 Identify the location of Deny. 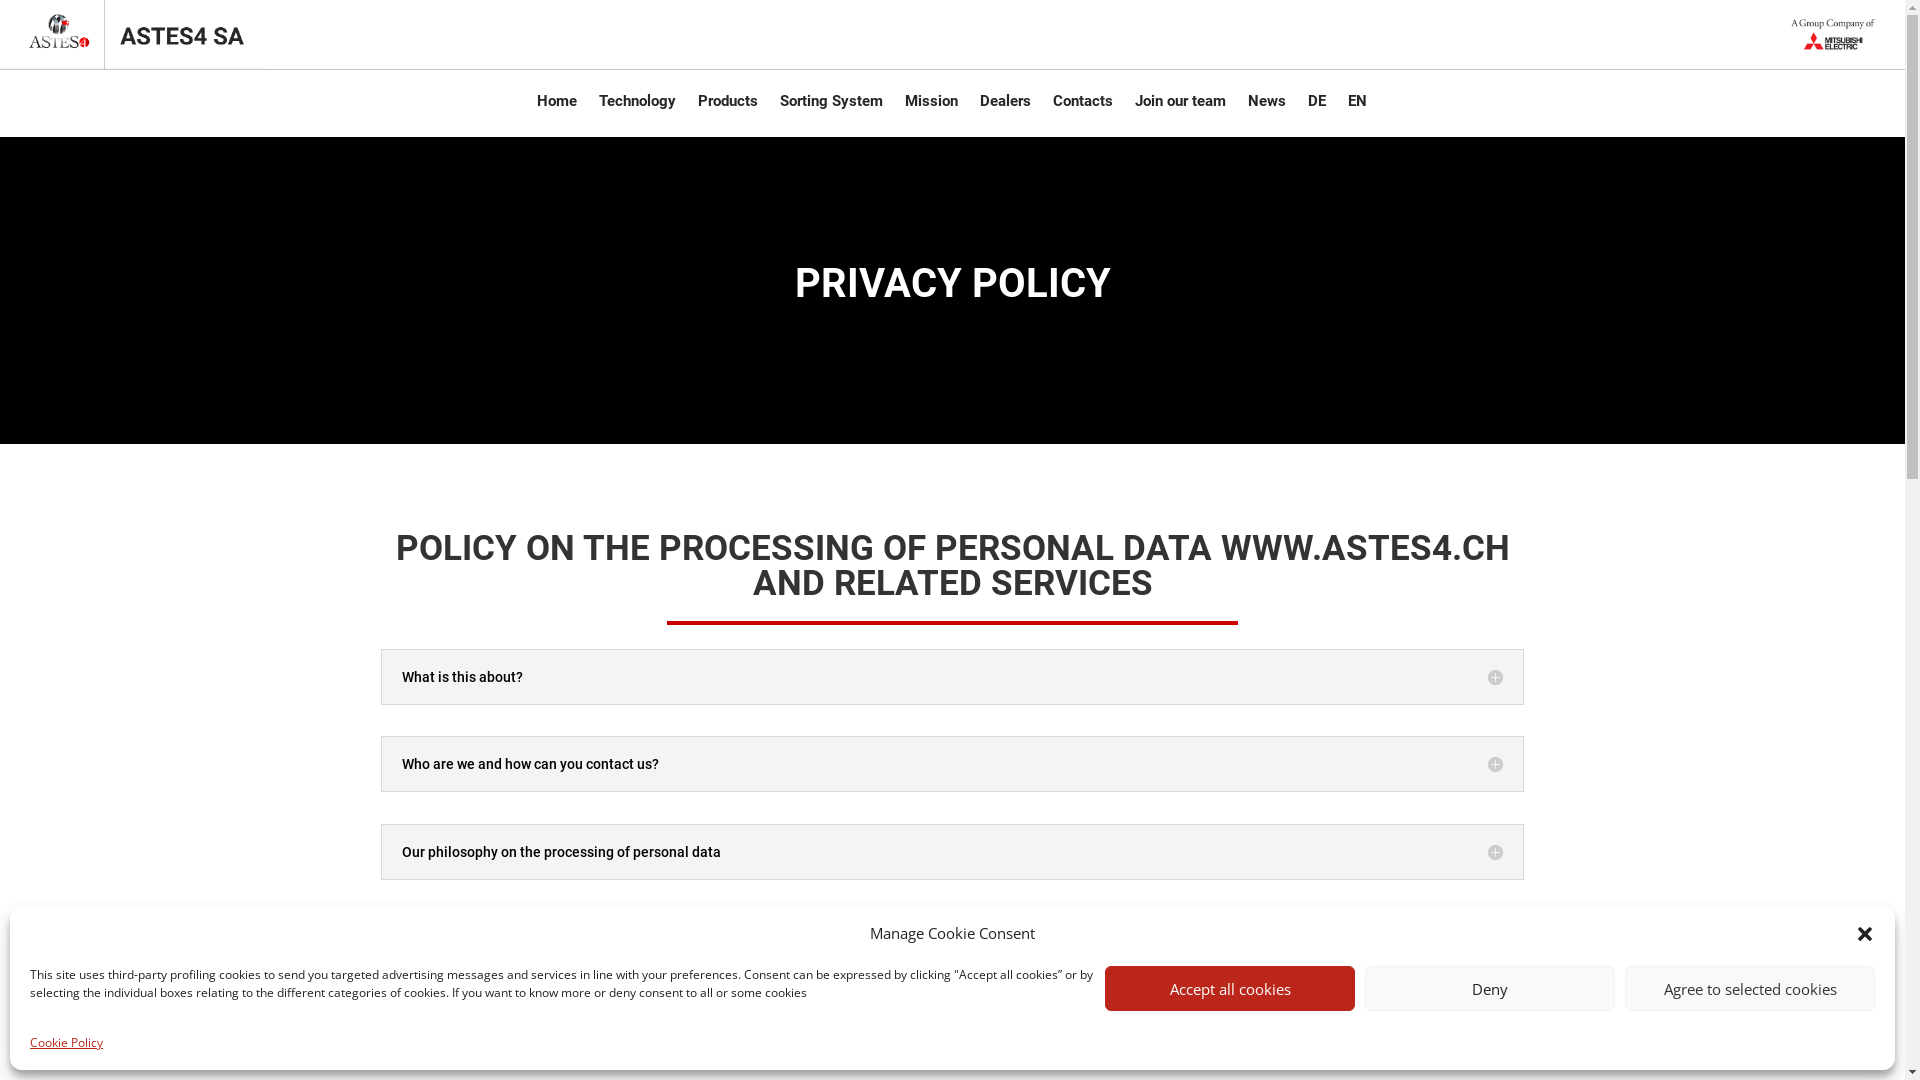
(1490, 988).